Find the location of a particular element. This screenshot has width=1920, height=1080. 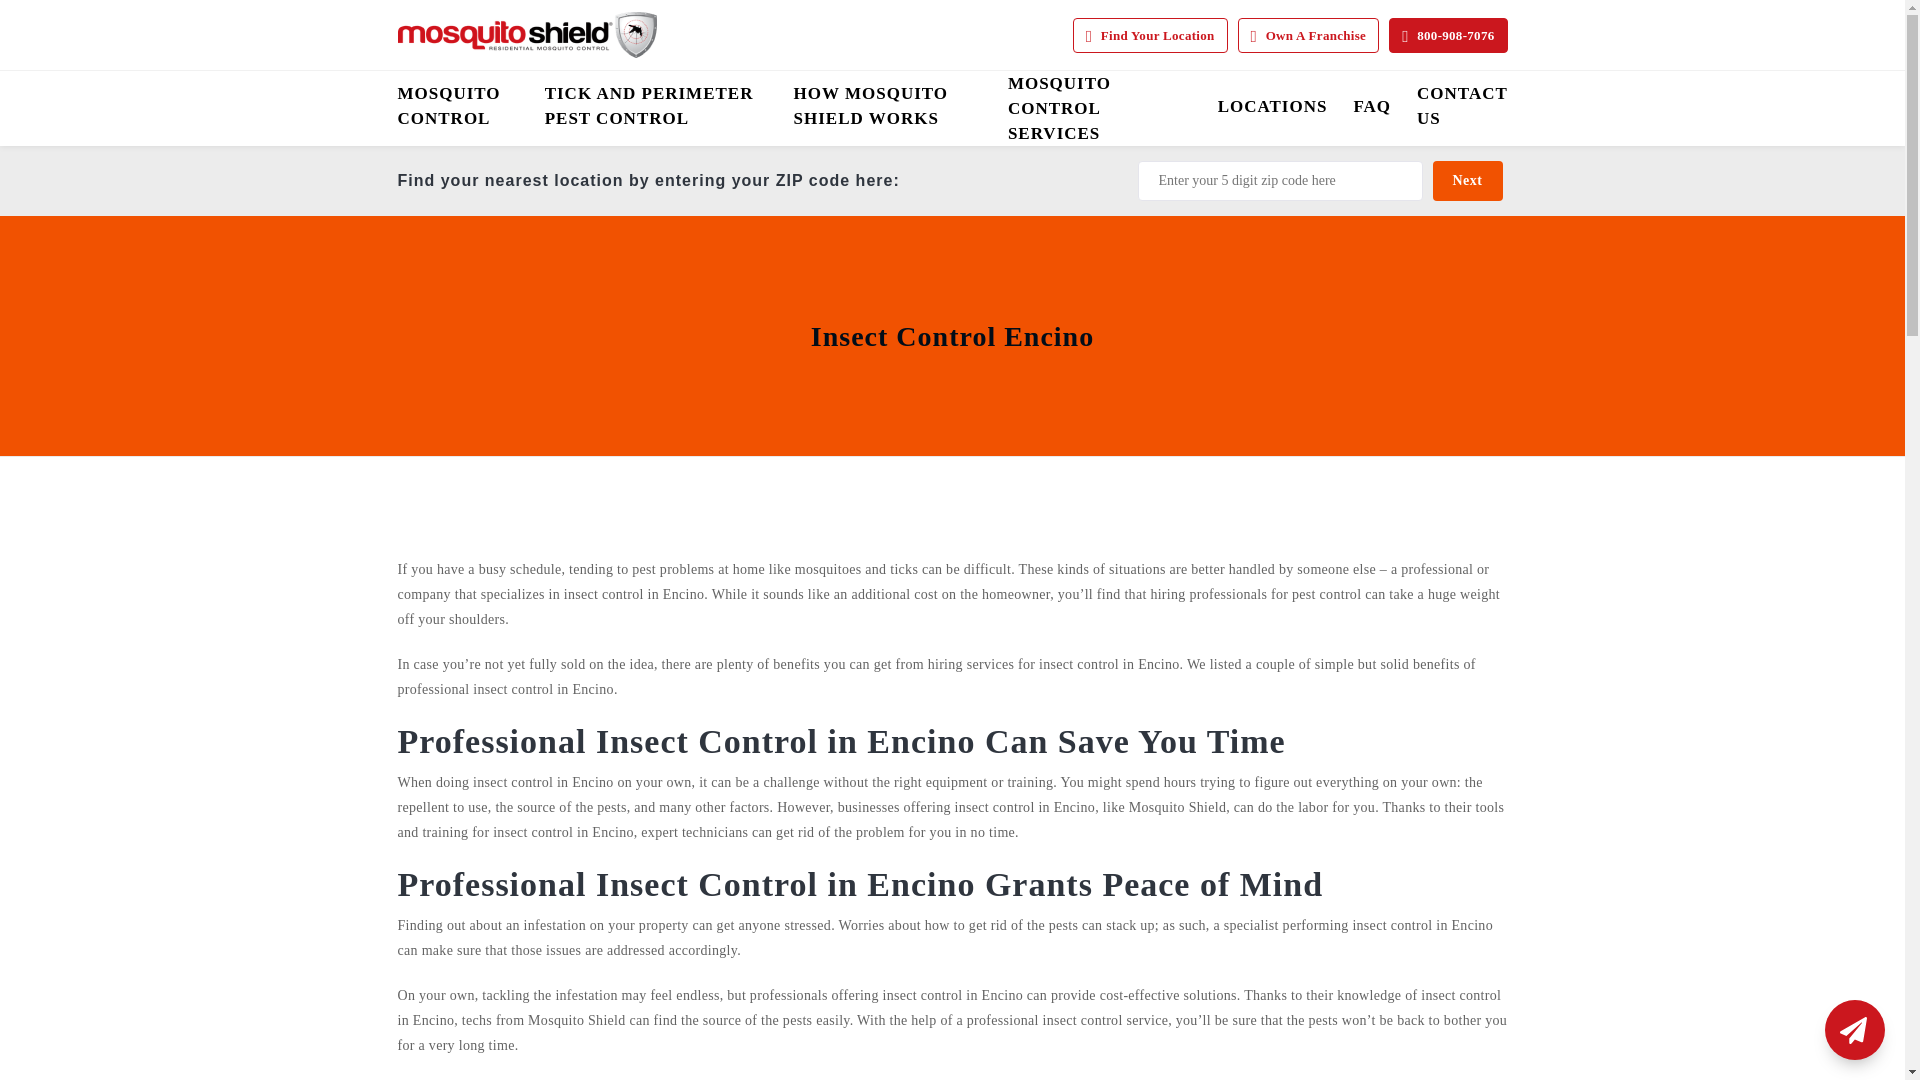

Own A Franchise is located at coordinates (1309, 35).